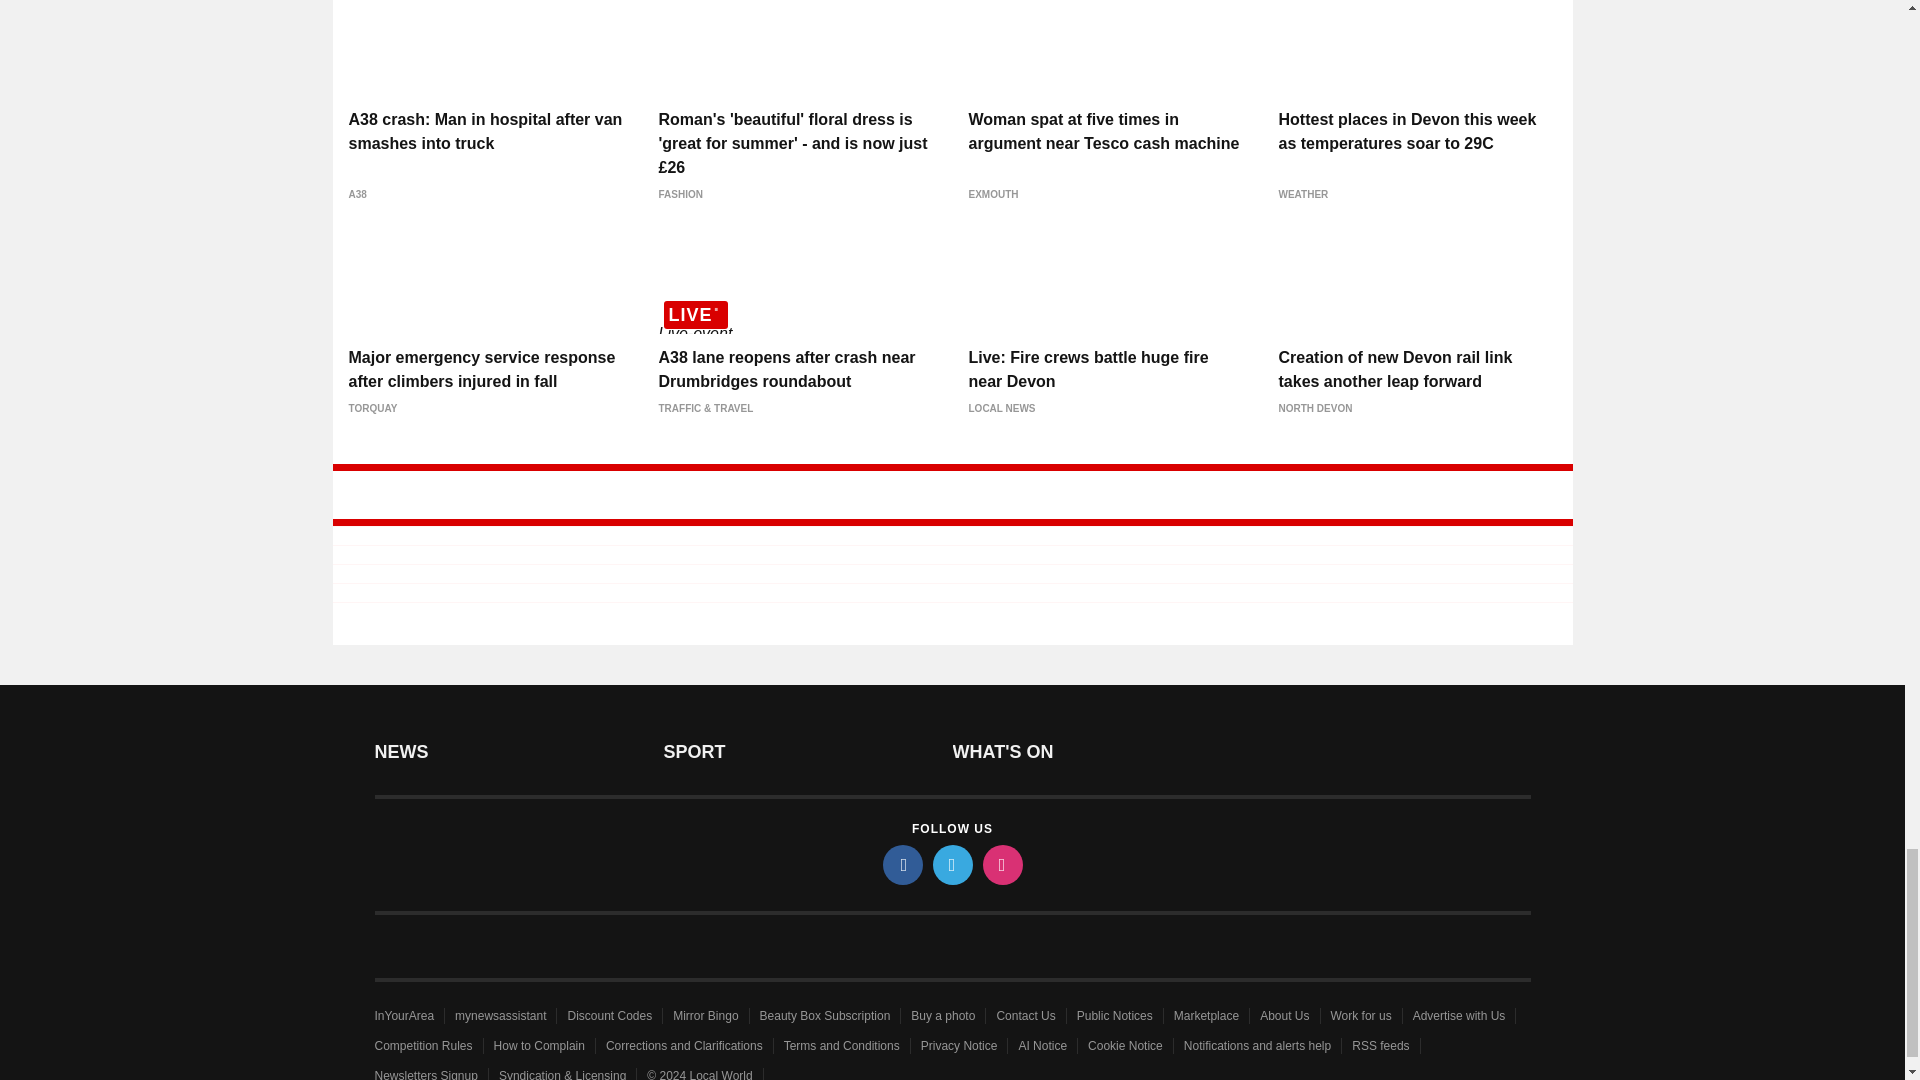 The width and height of the screenshot is (1920, 1080). What do you see at coordinates (1001, 864) in the screenshot?
I see `instagram` at bounding box center [1001, 864].